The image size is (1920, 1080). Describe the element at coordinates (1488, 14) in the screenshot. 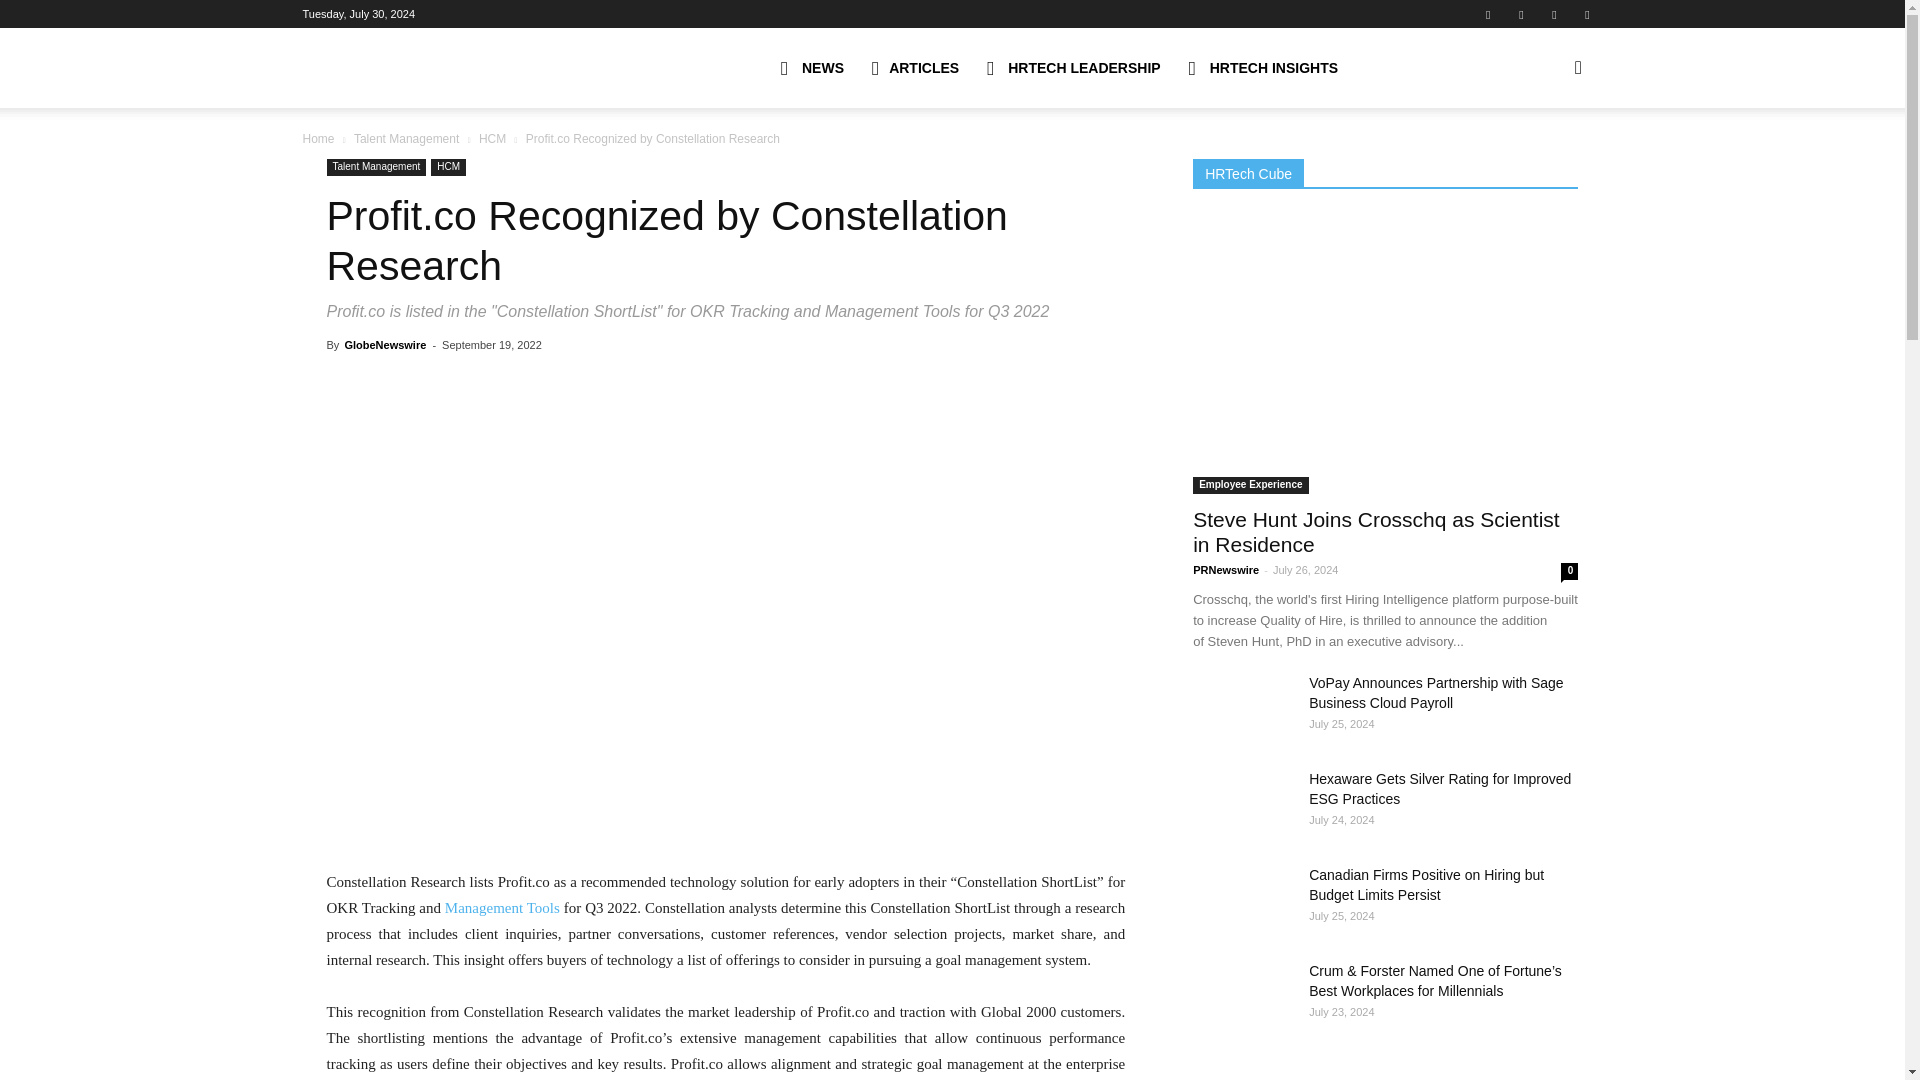

I see `Facebook` at that location.